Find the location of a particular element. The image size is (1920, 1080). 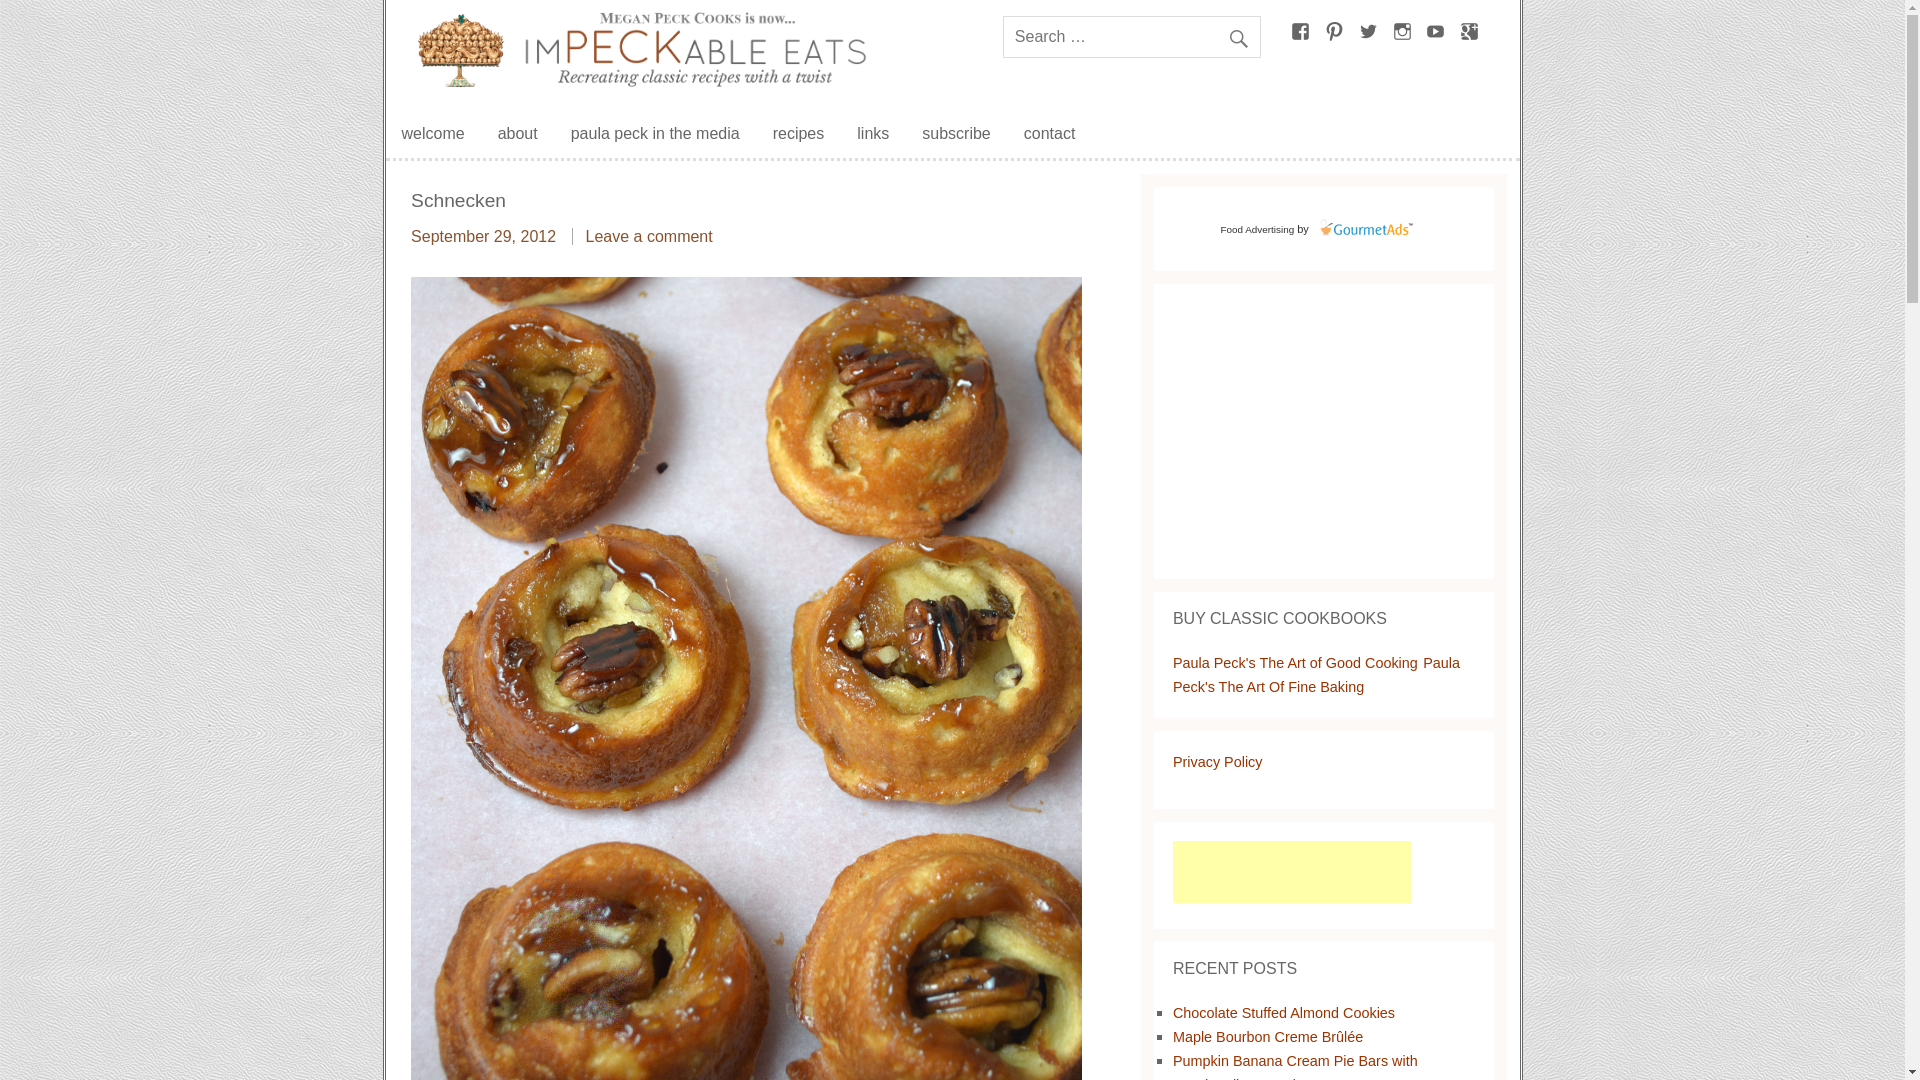

Food Advertising is located at coordinates (1258, 229).